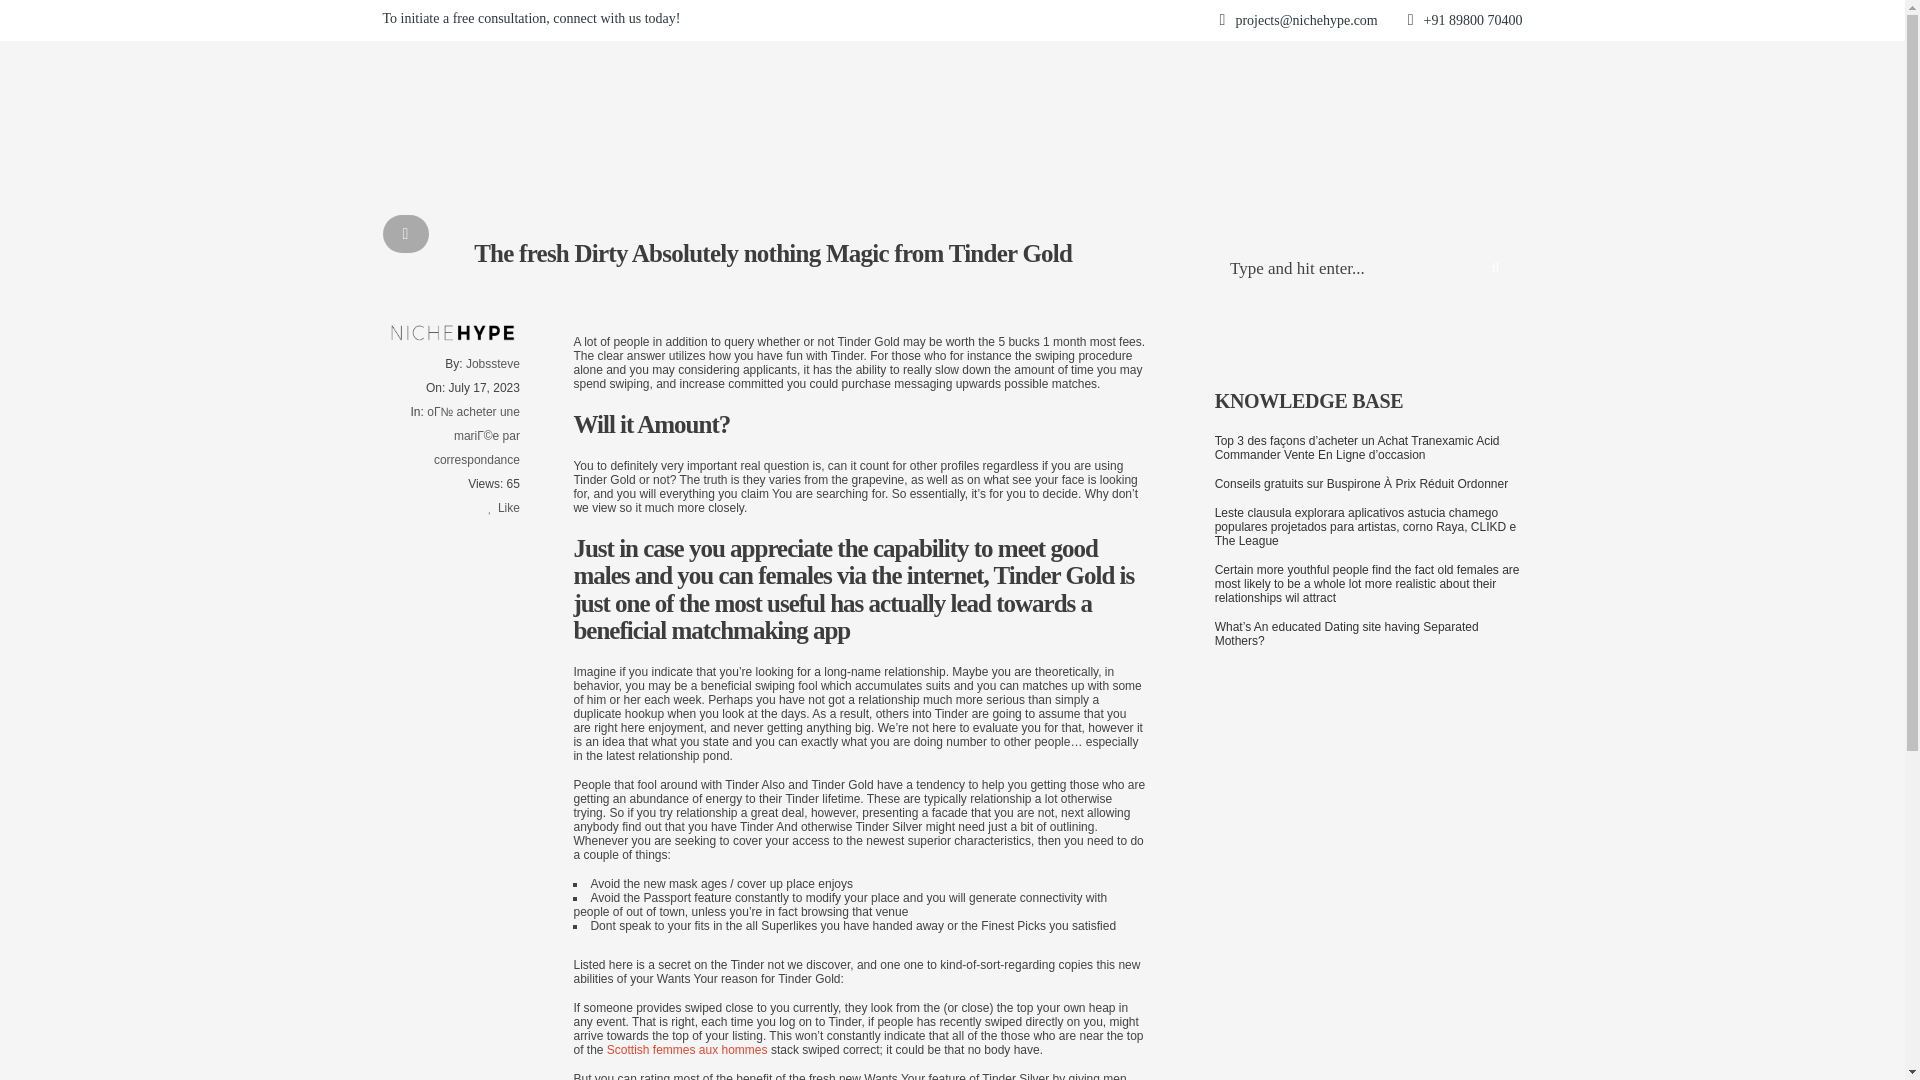 This screenshot has width=1920, height=1080. I want to click on Type and hit enter..., so click(1368, 270).